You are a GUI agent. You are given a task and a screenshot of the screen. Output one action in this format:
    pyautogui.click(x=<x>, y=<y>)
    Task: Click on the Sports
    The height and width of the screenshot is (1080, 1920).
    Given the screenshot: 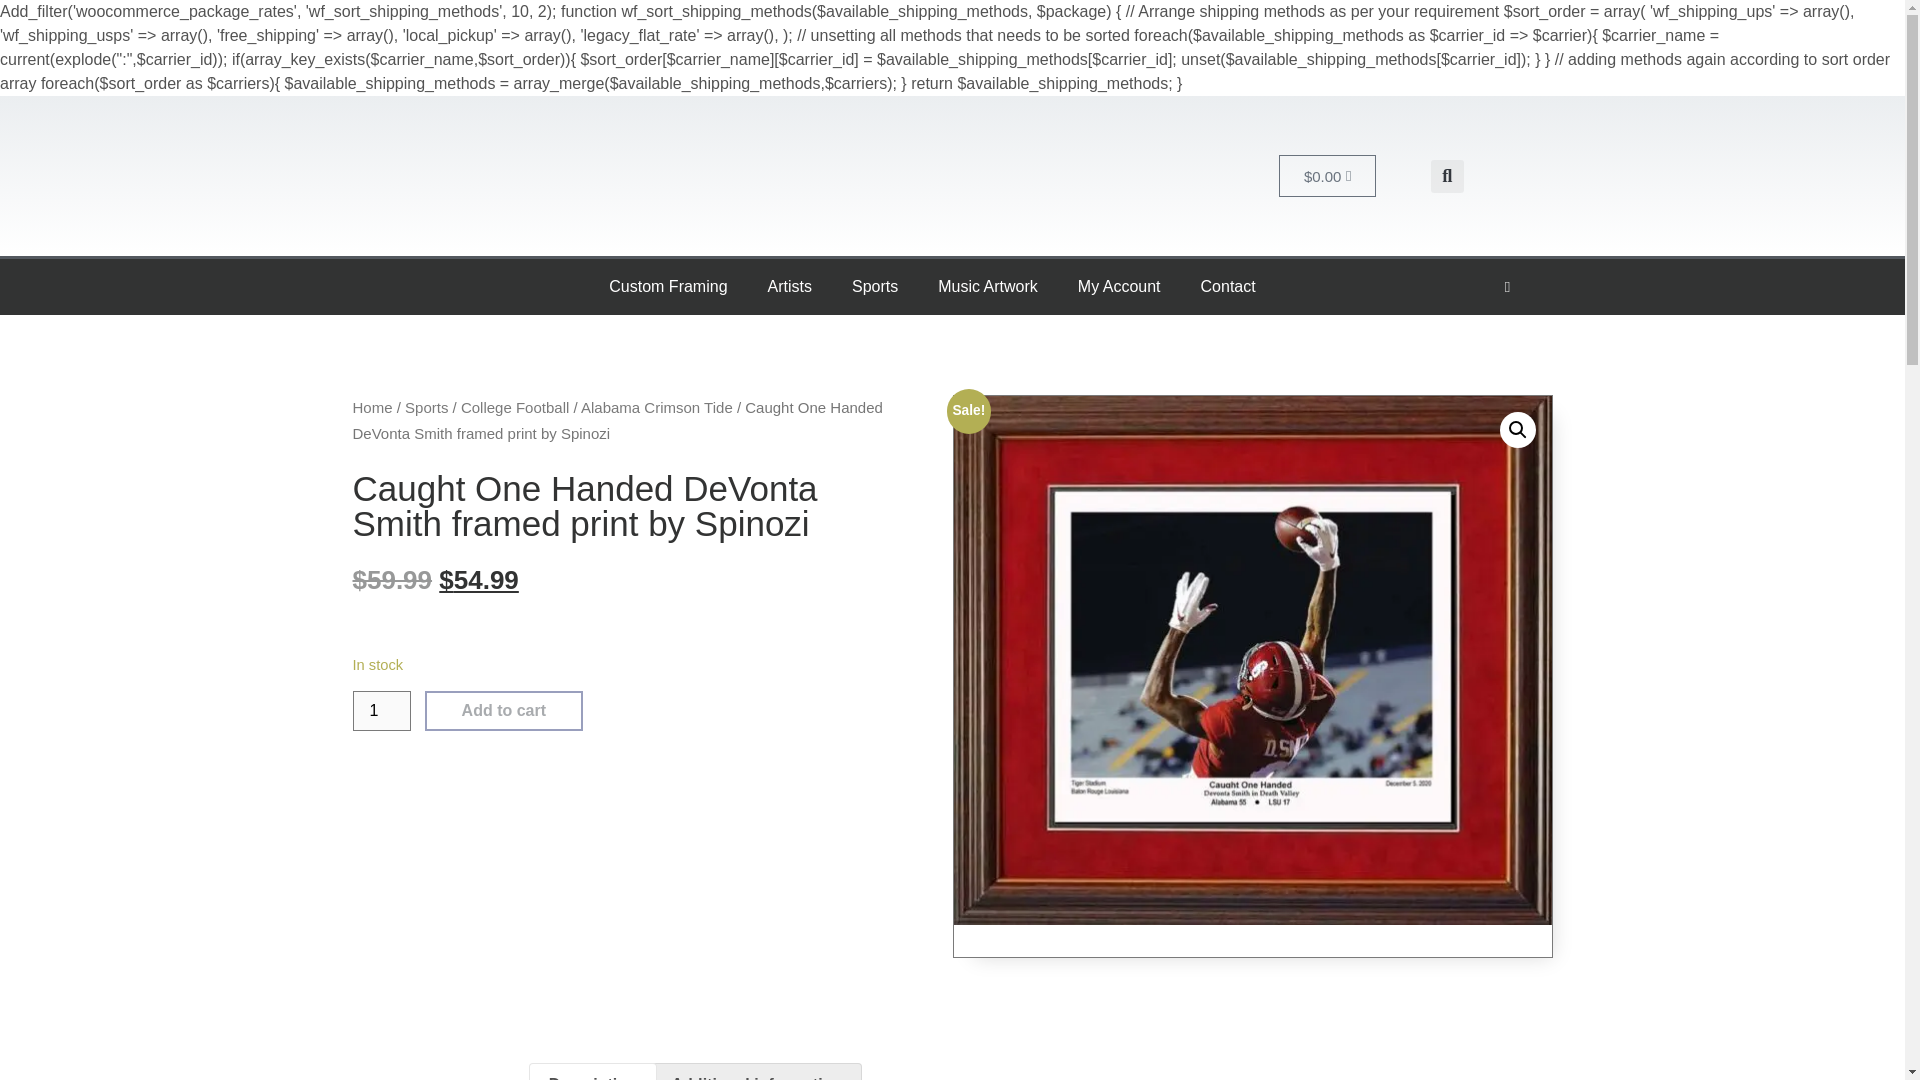 What is the action you would take?
    pyautogui.click(x=874, y=287)
    